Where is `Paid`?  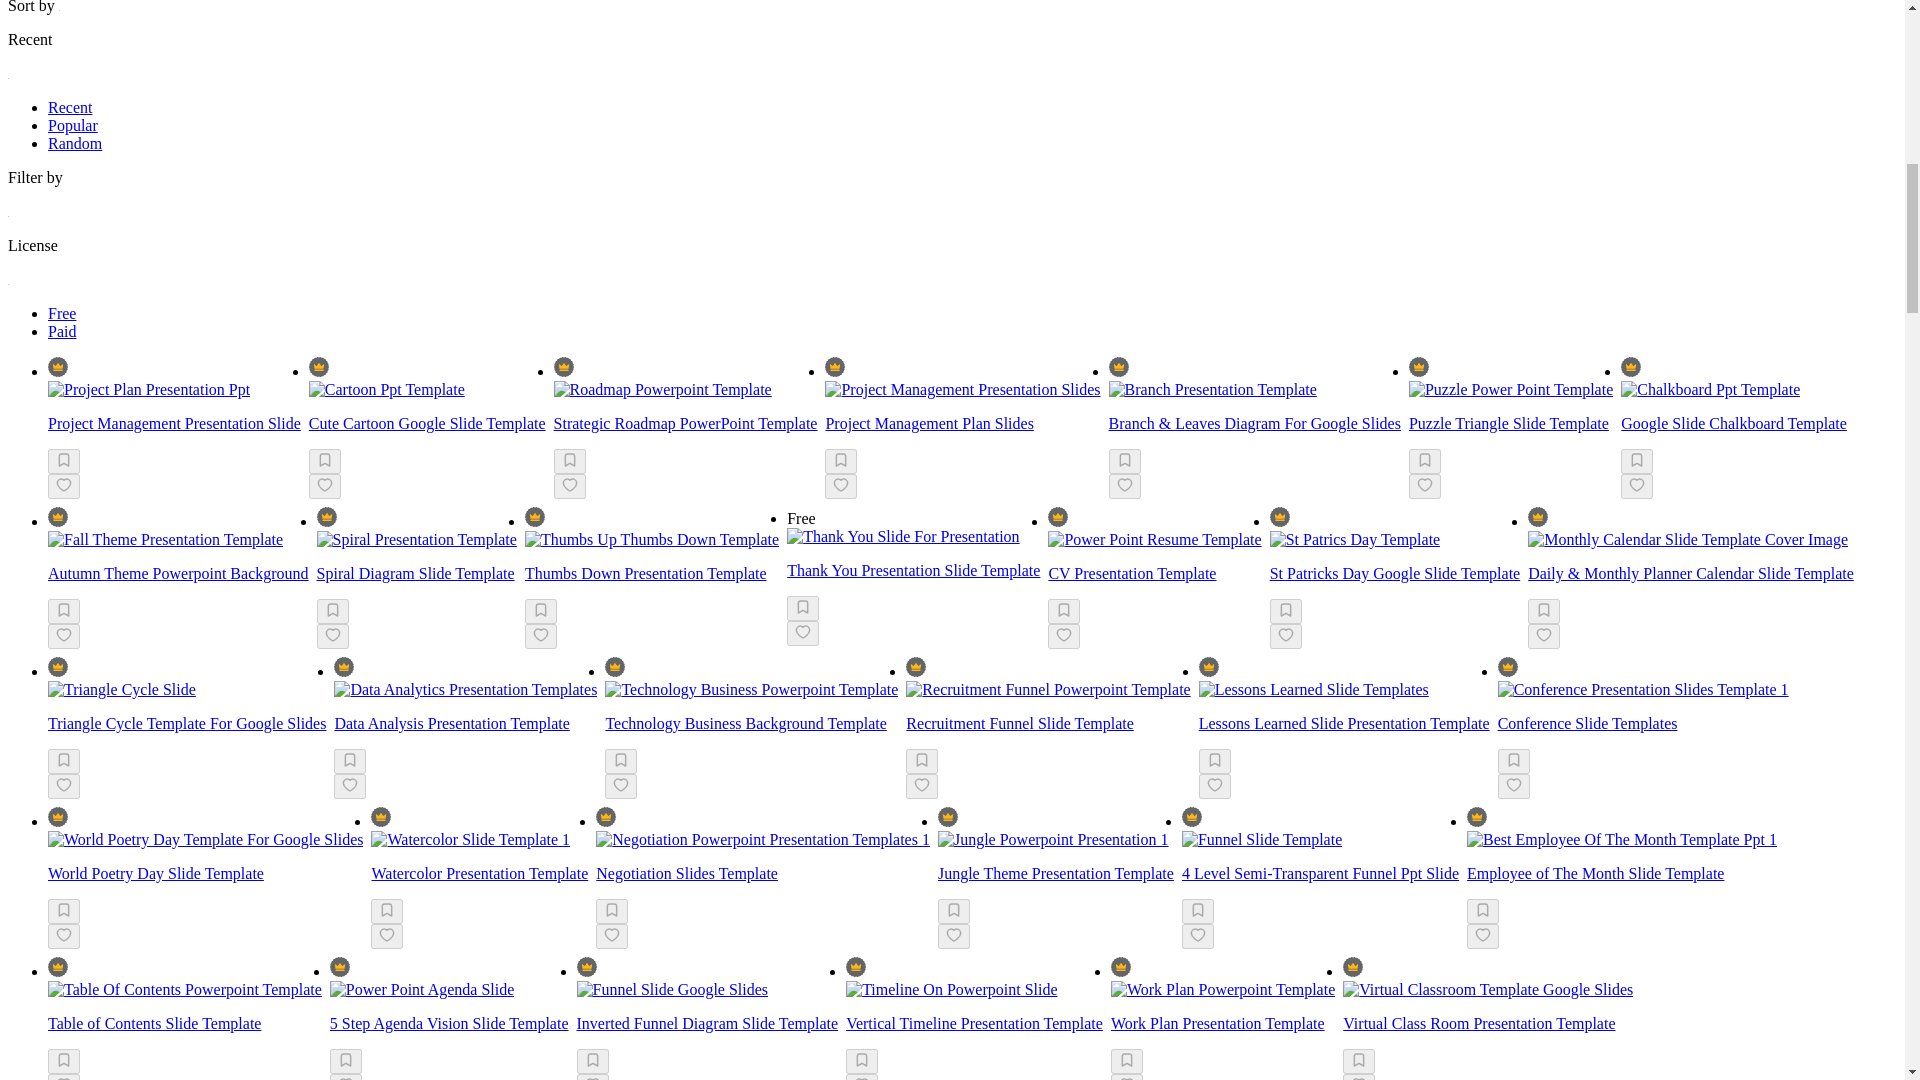
Paid is located at coordinates (62, 331).